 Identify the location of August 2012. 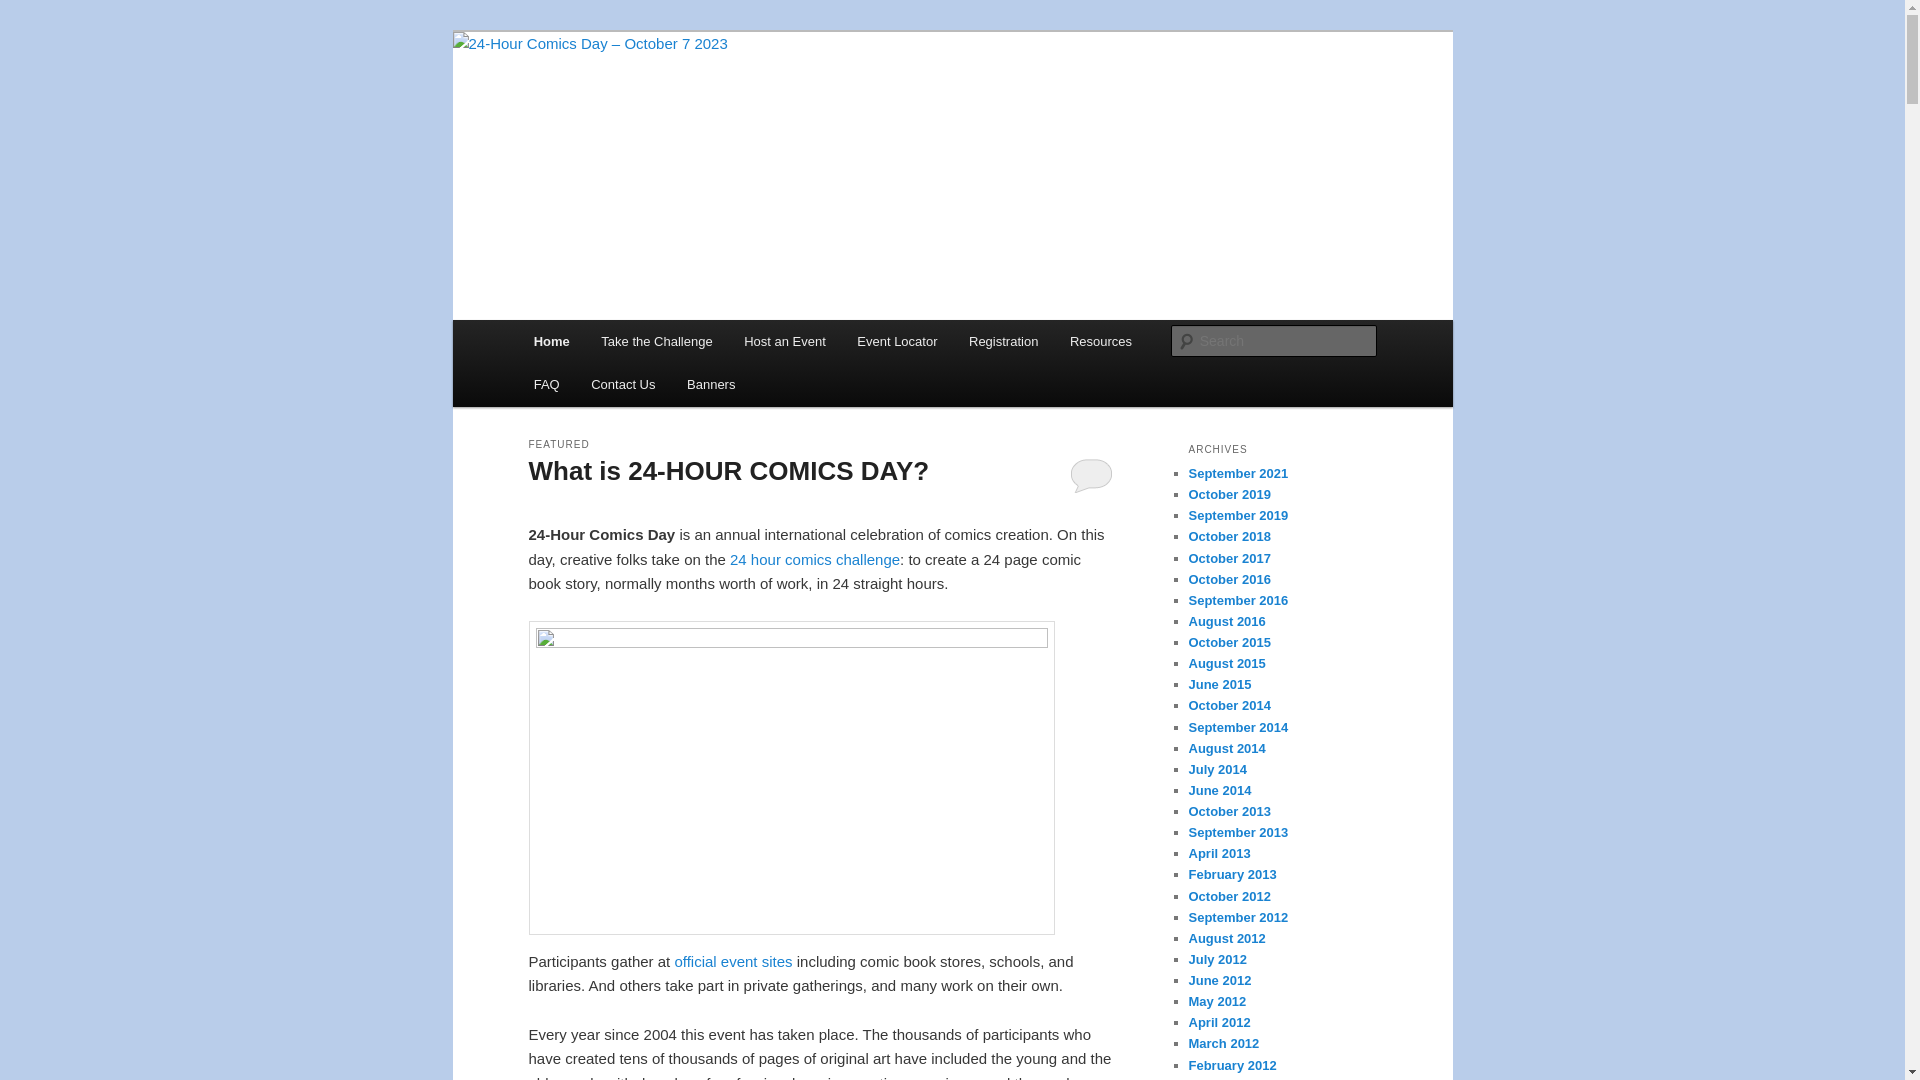
(1226, 938).